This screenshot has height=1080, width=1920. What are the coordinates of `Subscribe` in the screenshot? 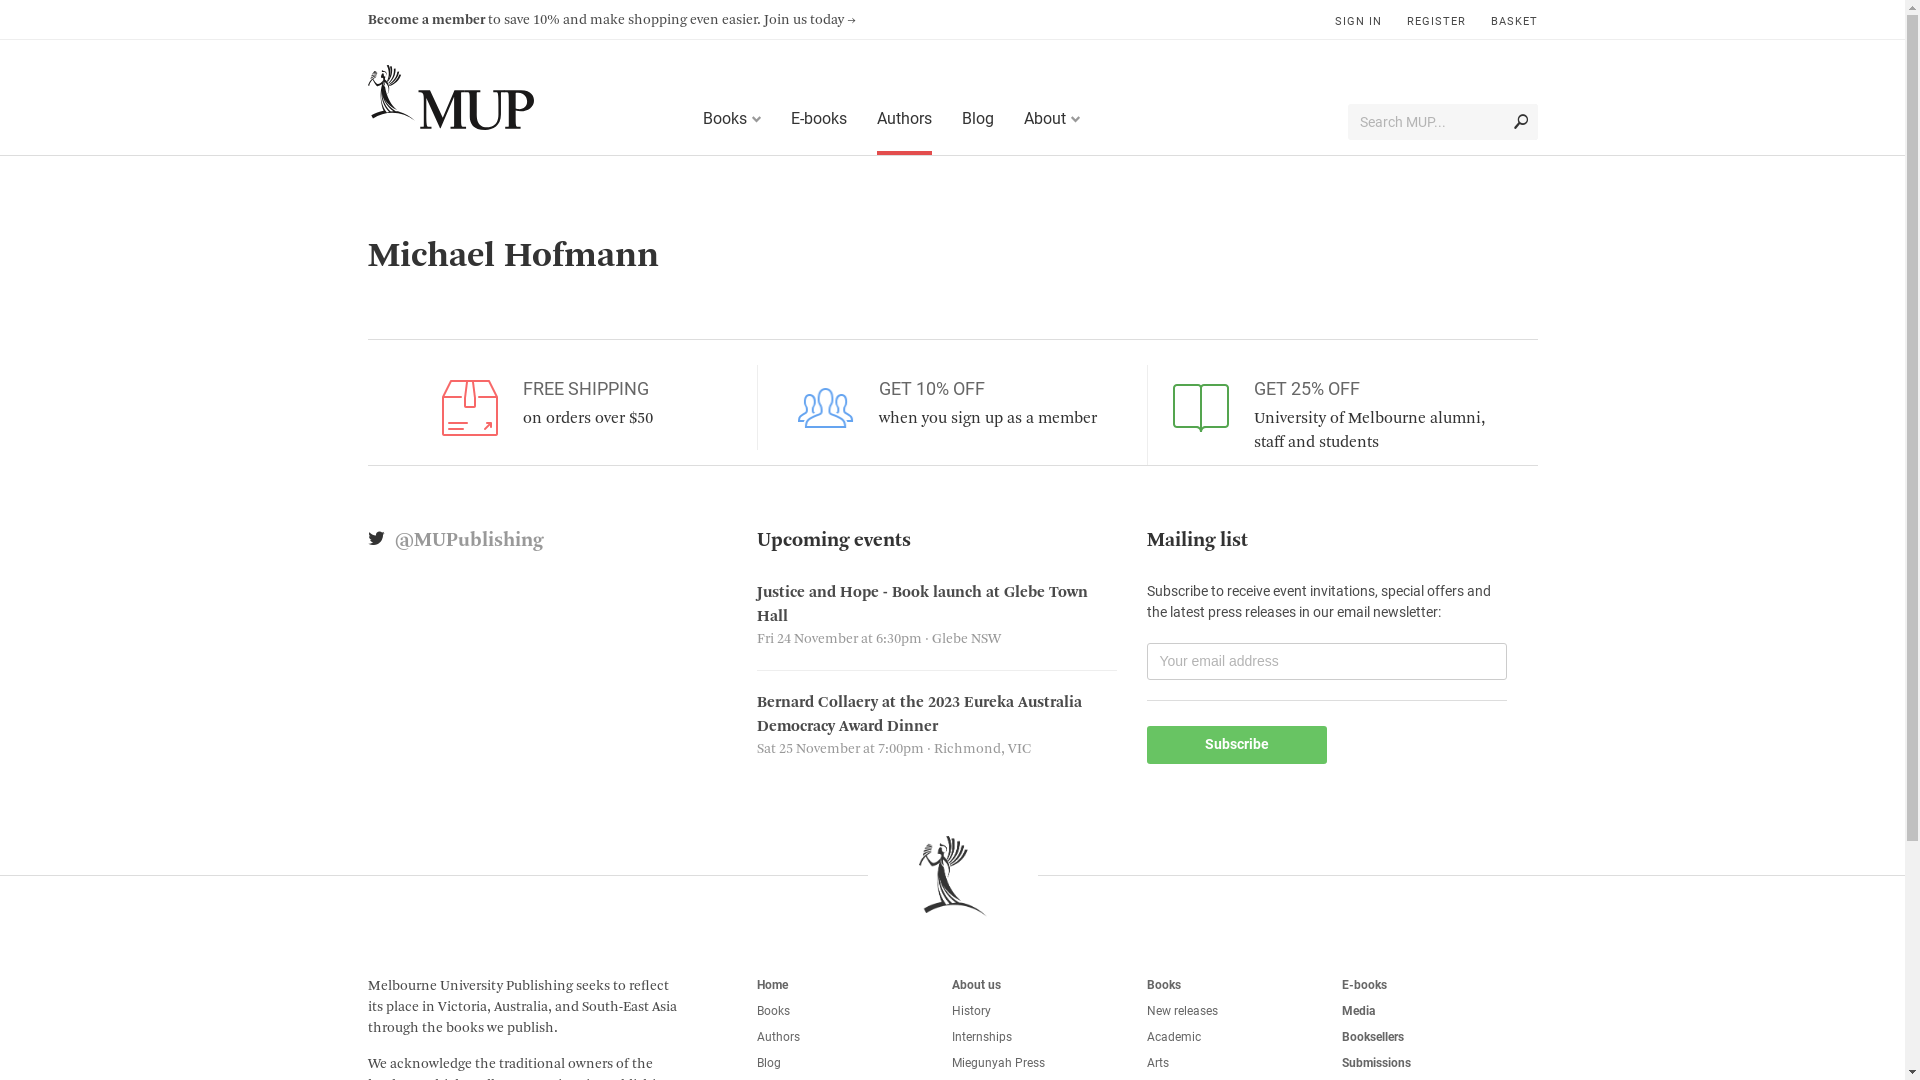 It's located at (1237, 745).